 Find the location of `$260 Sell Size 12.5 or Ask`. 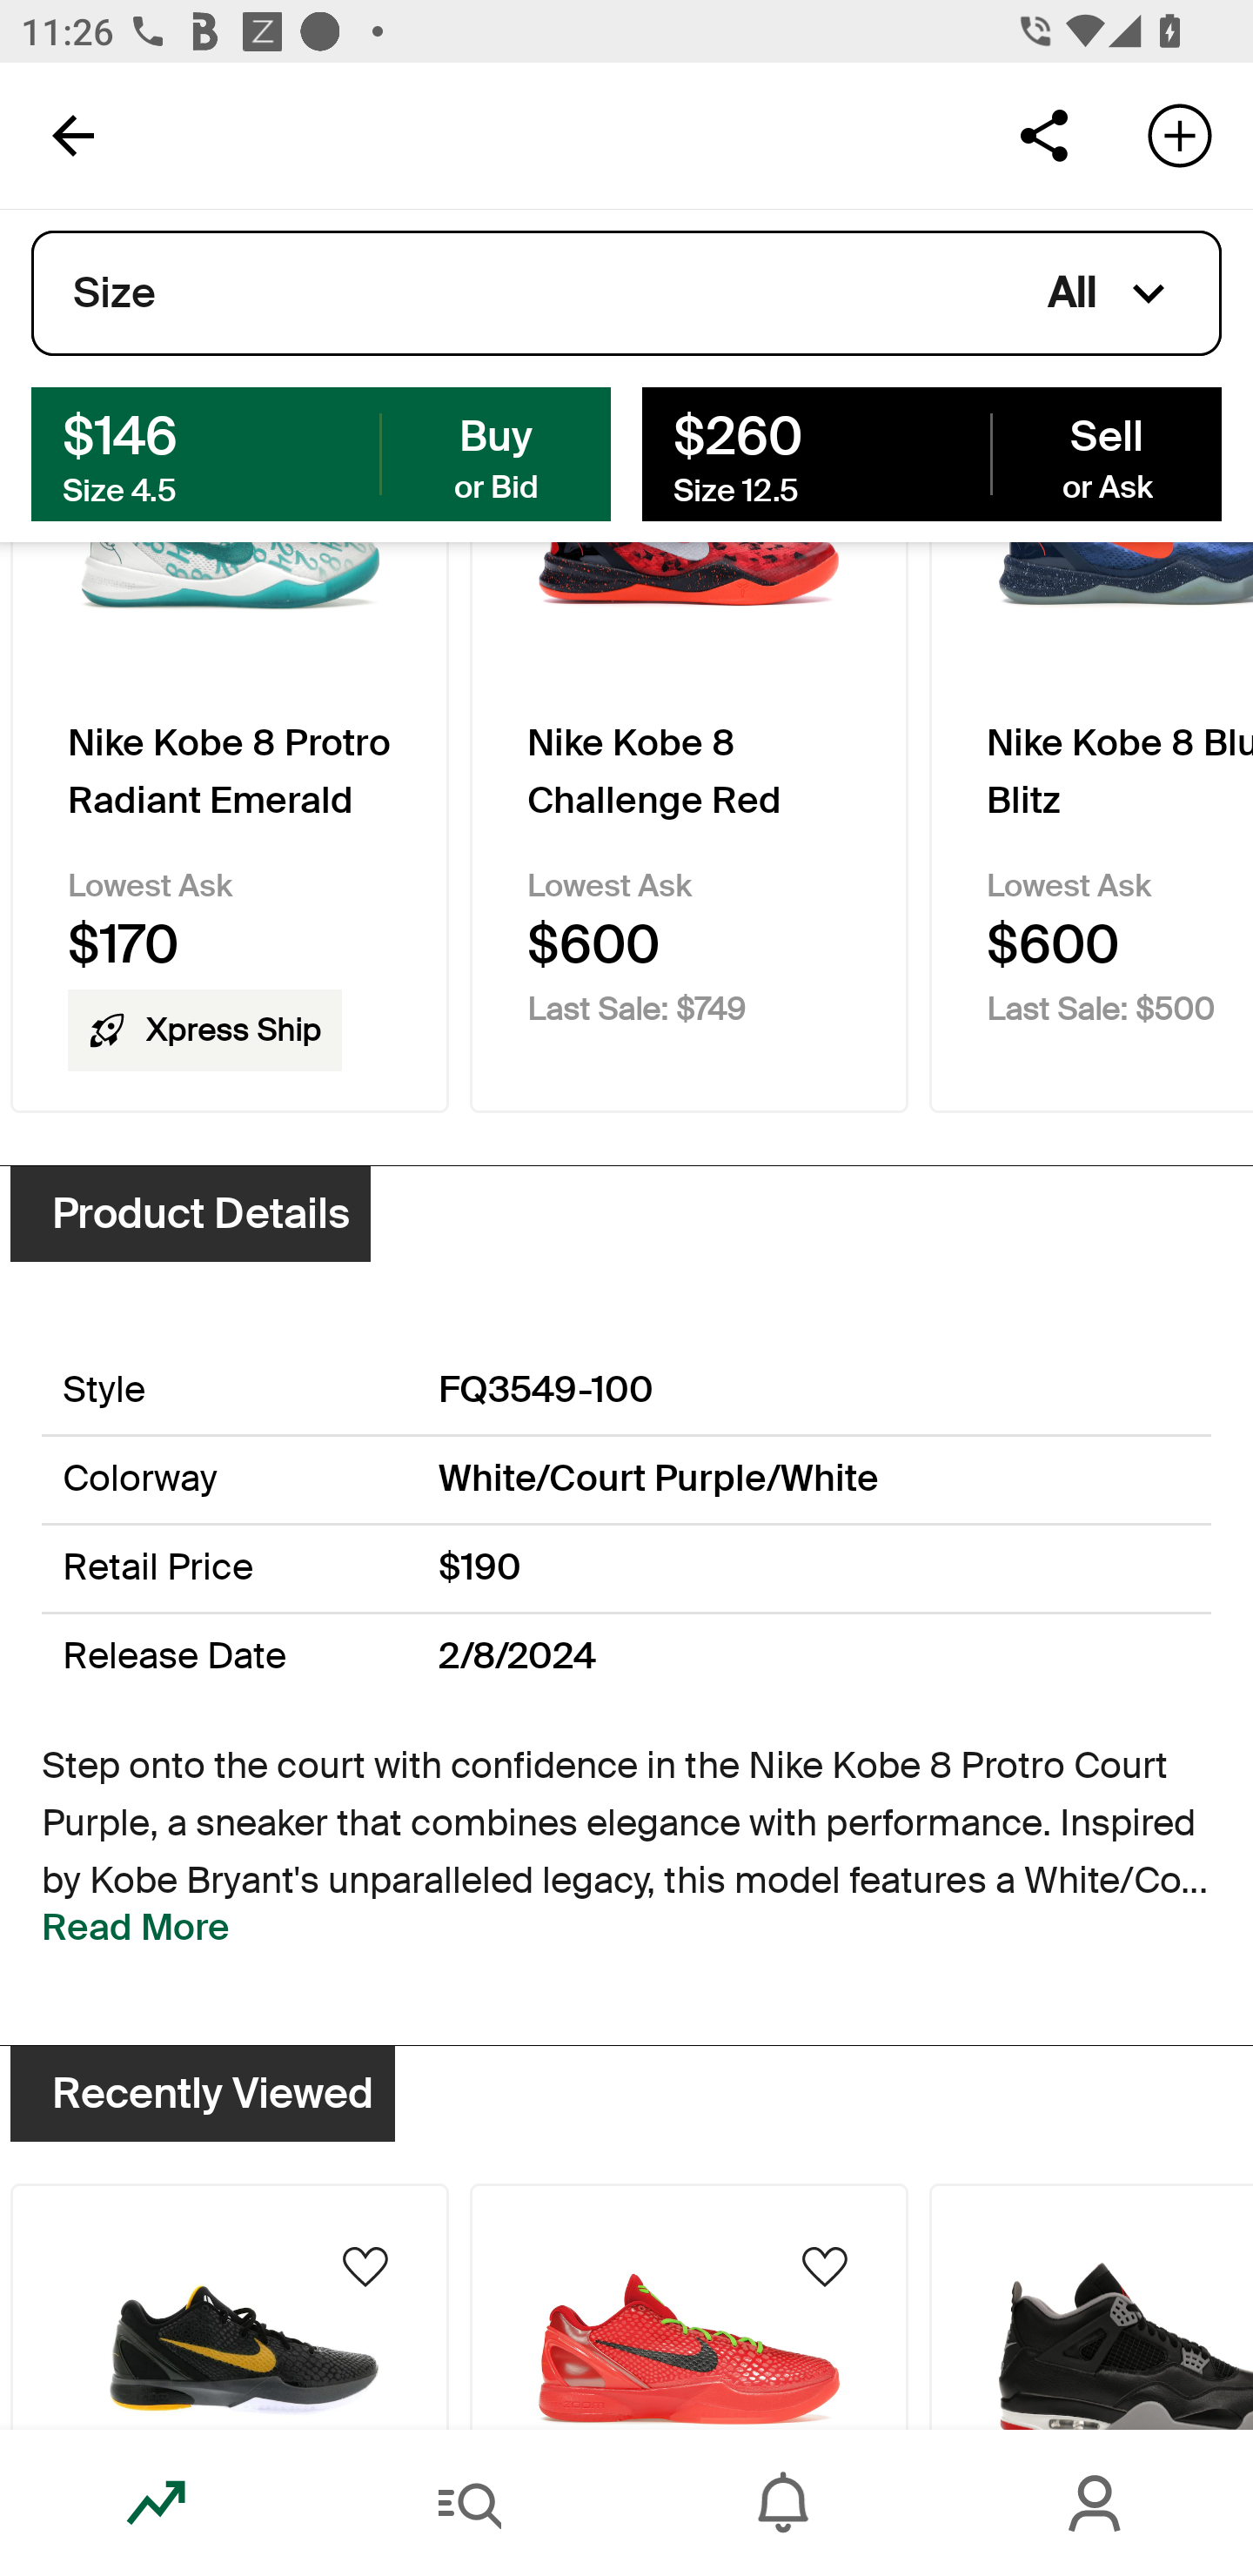

$260 Sell Size 12.5 or Ask is located at coordinates (931, 453).